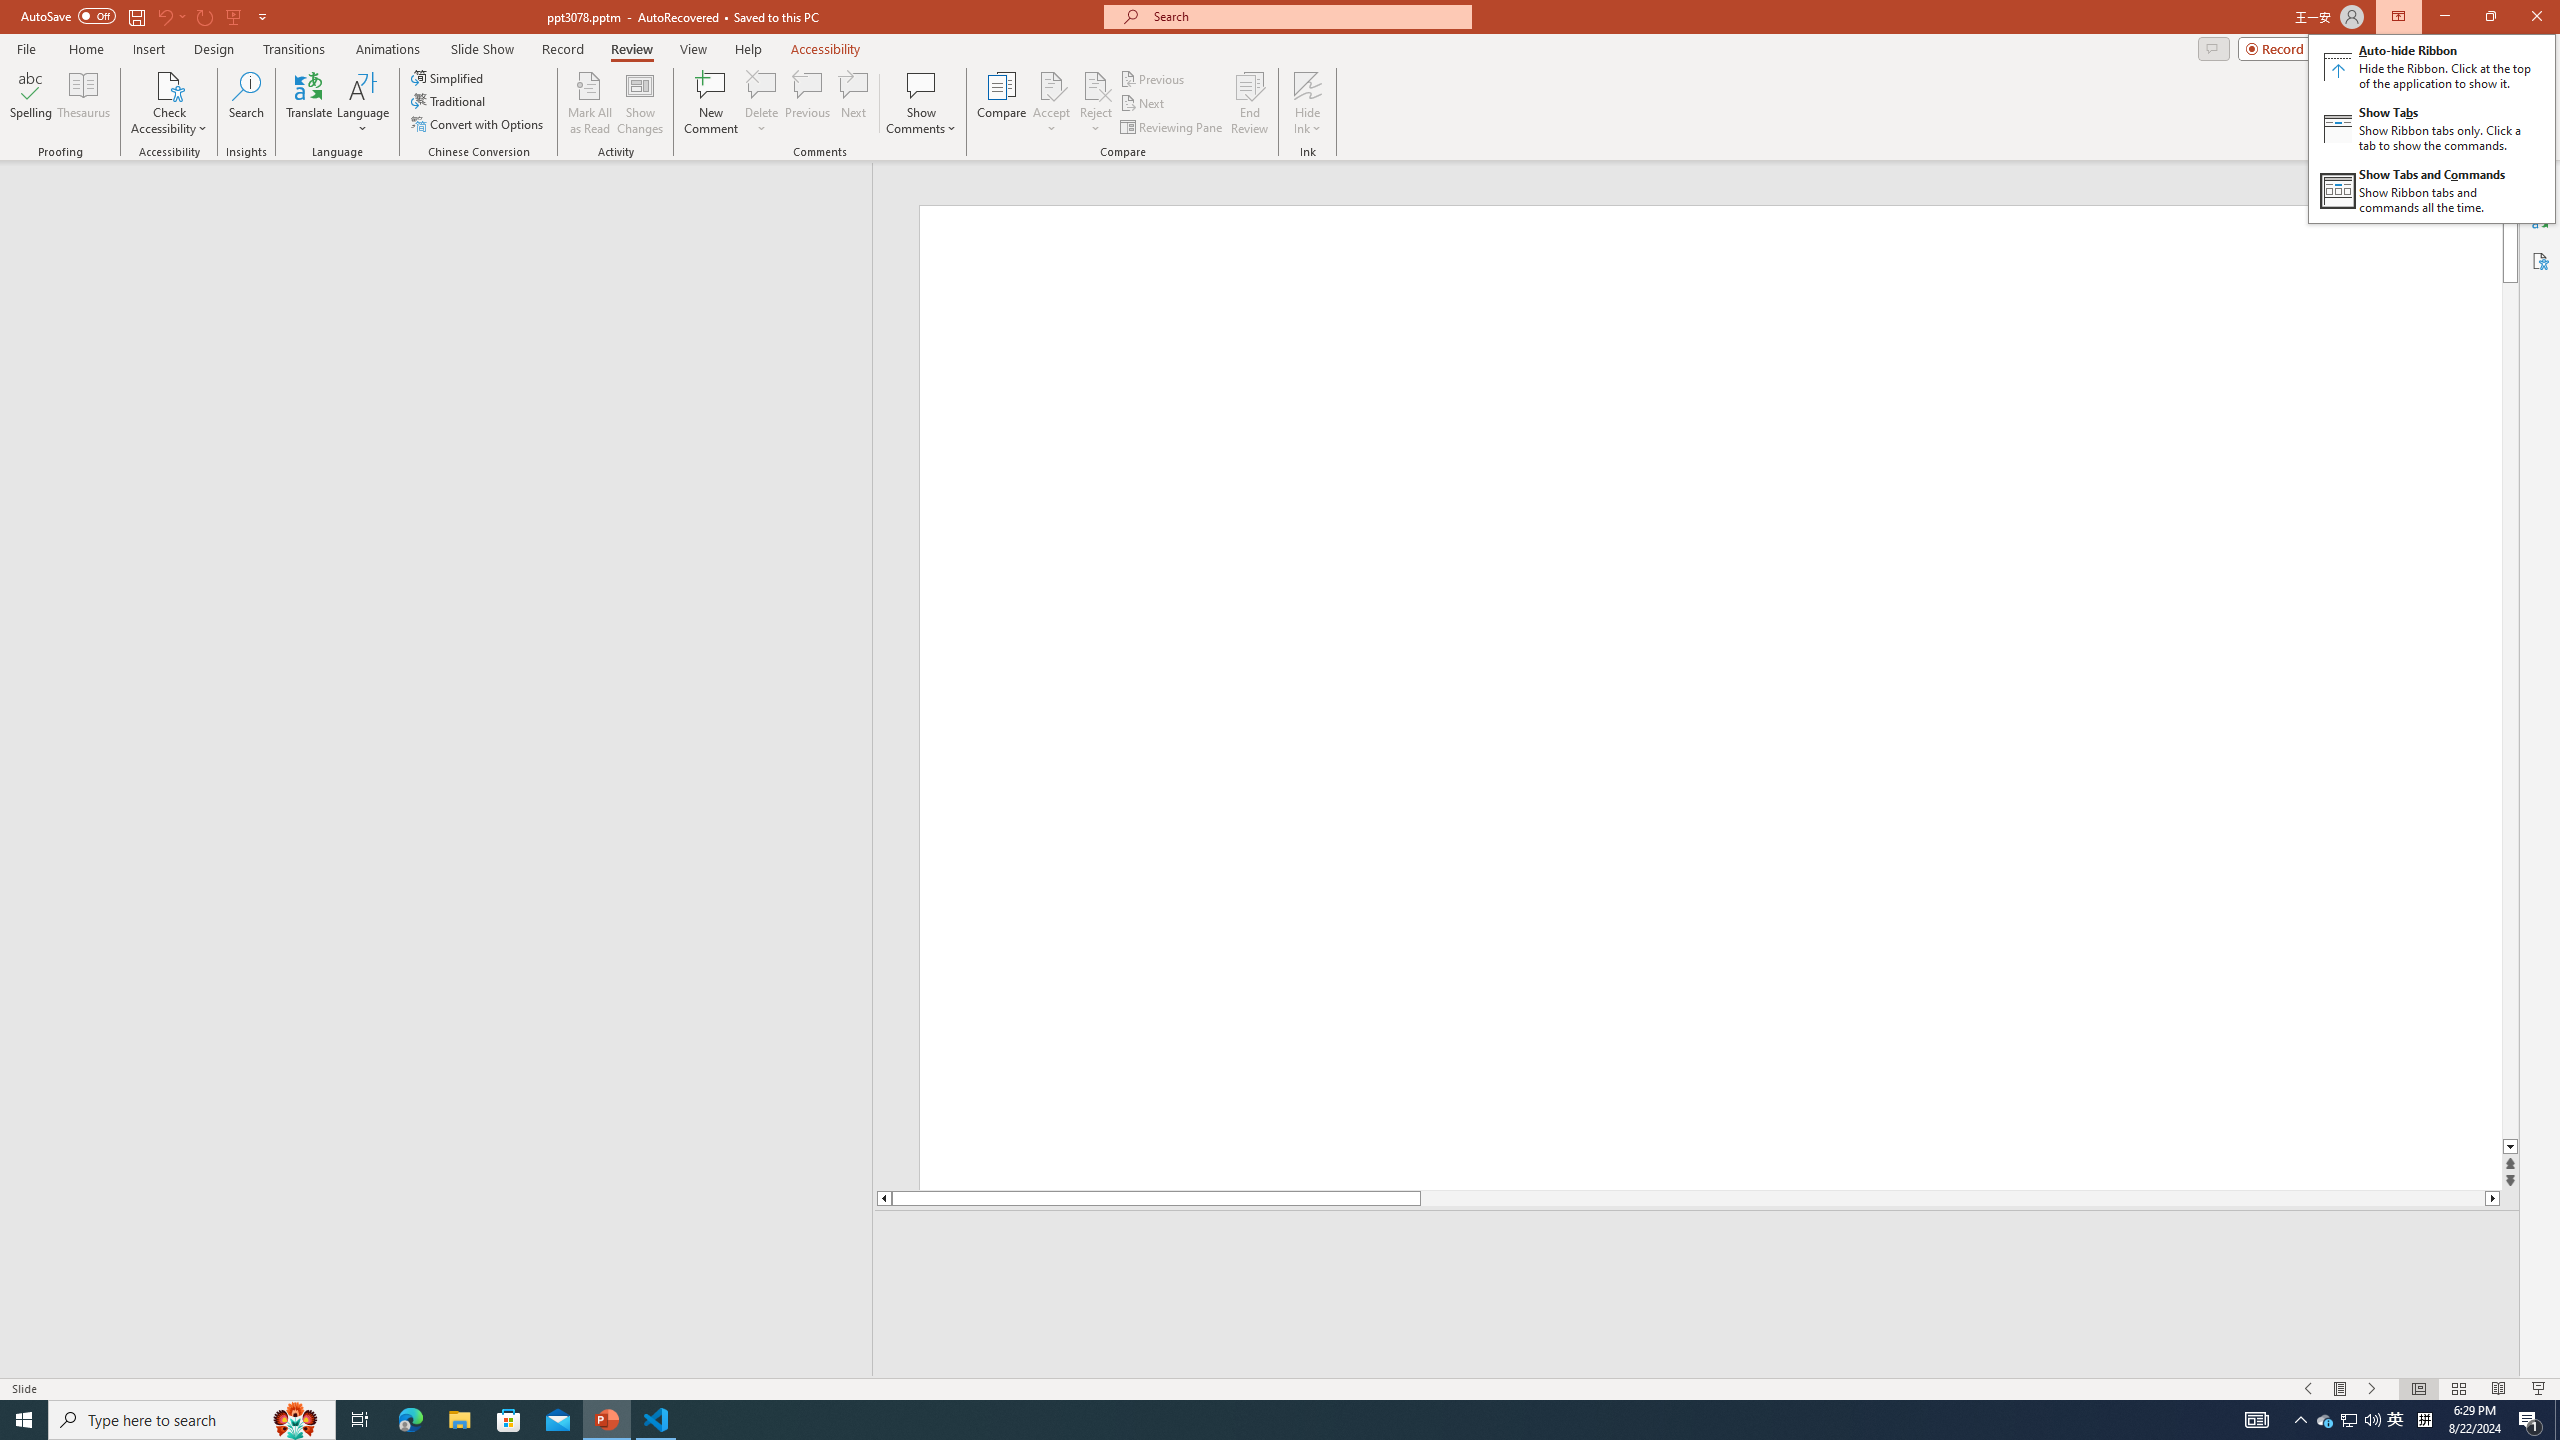  What do you see at coordinates (448, 78) in the screenshot?
I see `Simplified` at bounding box center [448, 78].